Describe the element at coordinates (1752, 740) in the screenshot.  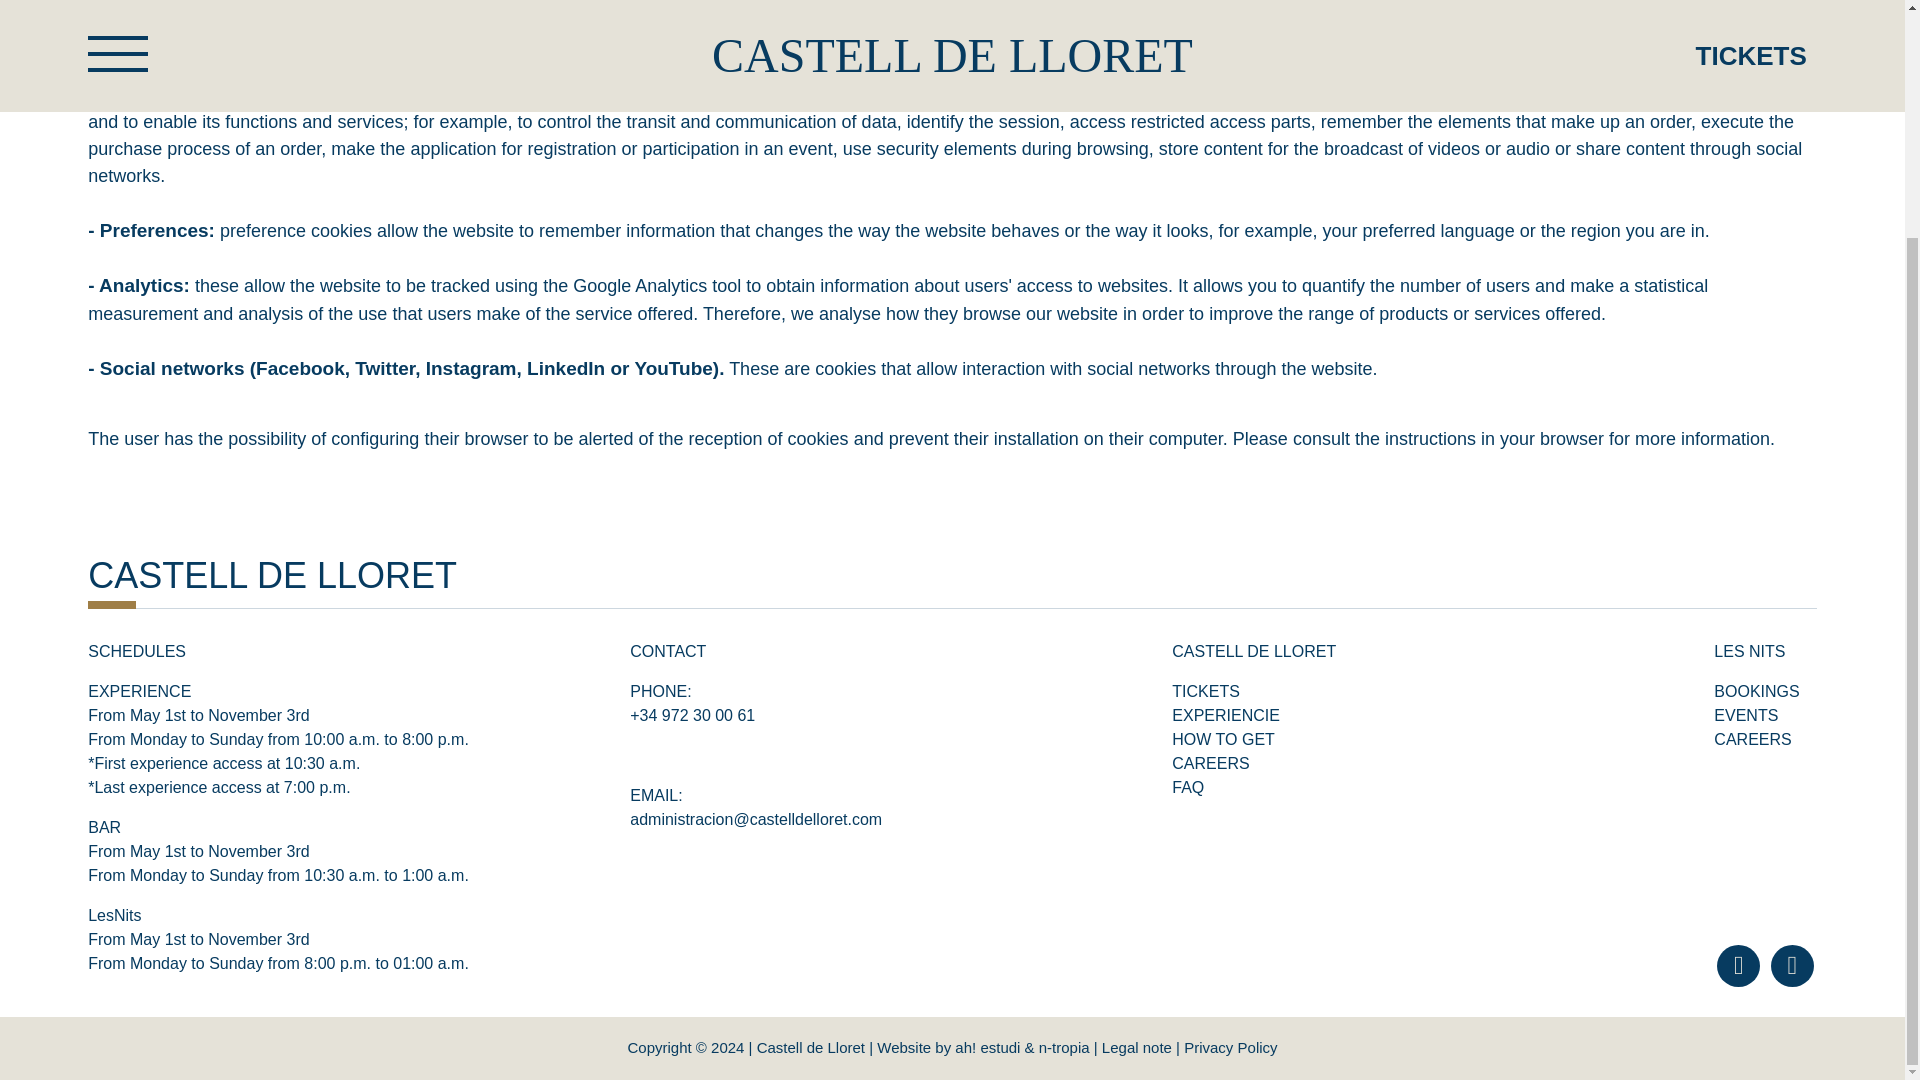
I see `CAREERS` at that location.